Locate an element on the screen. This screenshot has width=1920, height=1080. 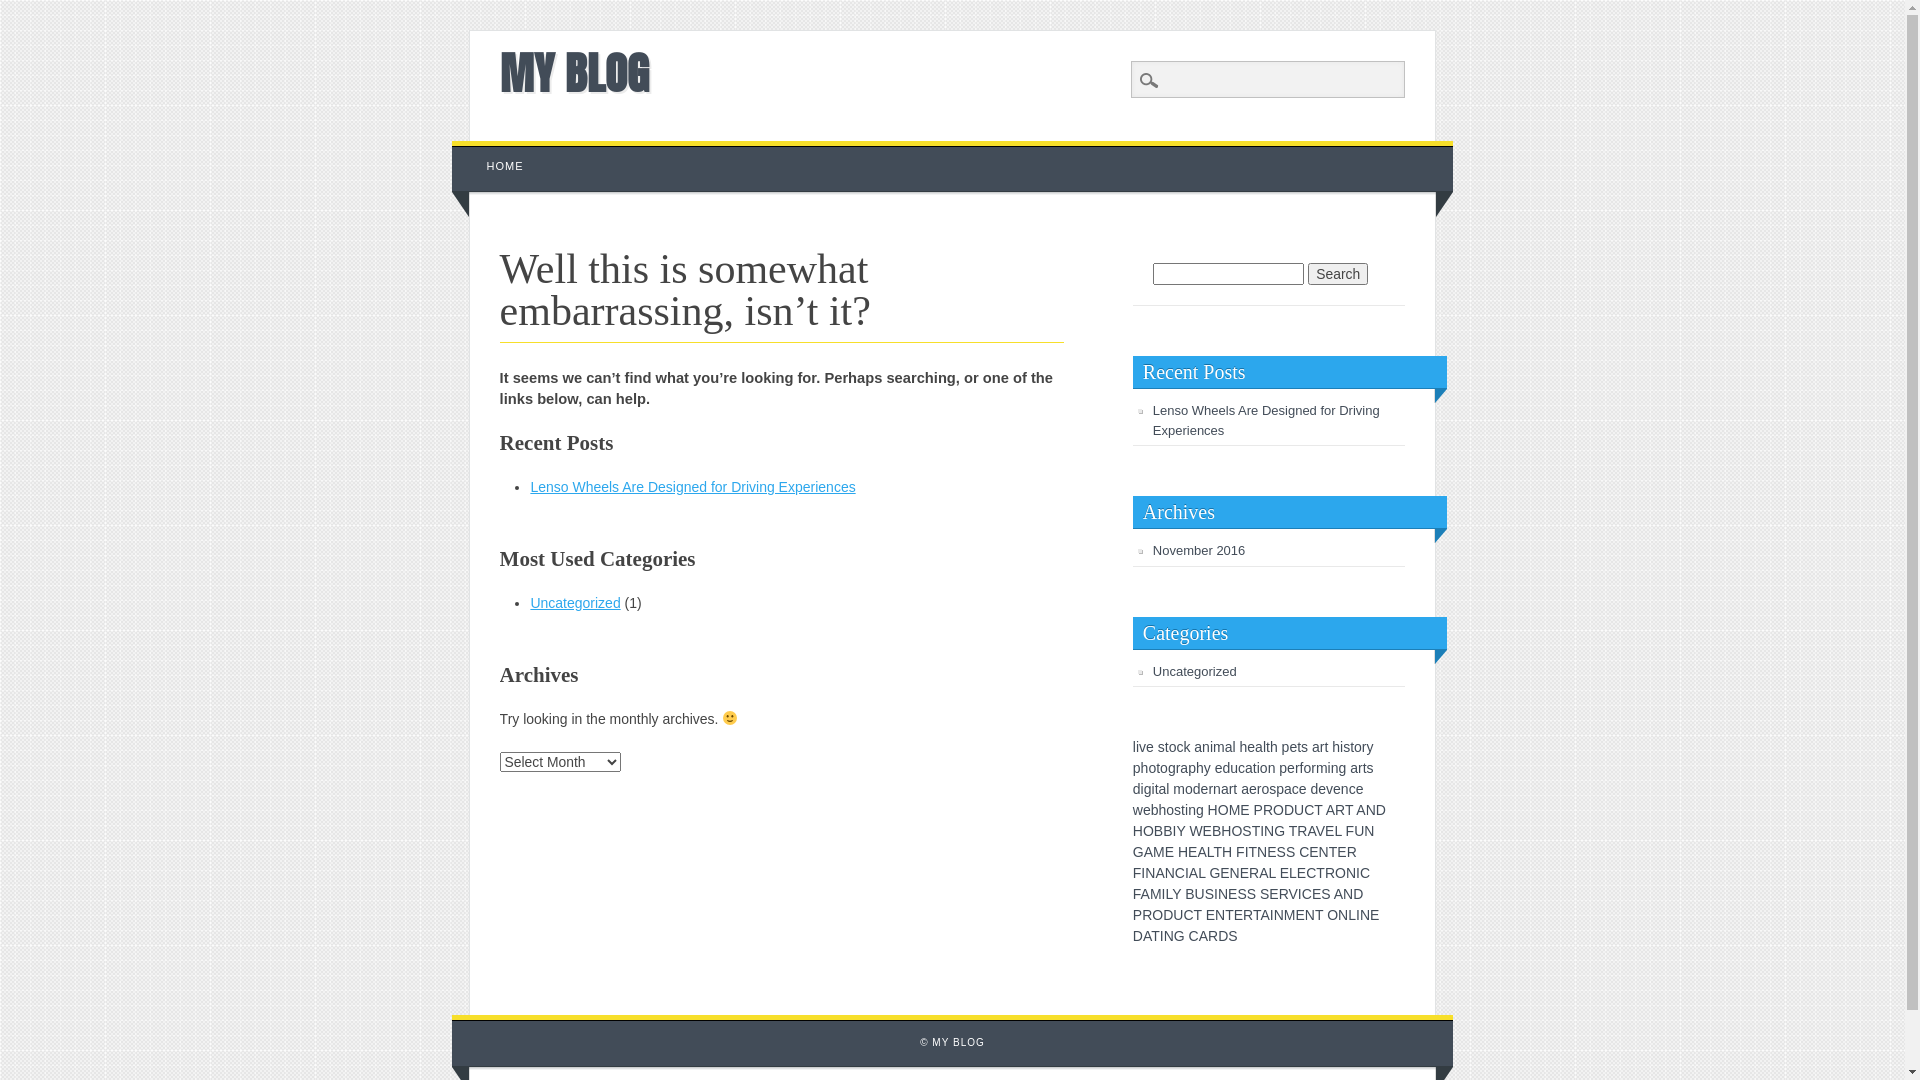
T is located at coordinates (1349, 810).